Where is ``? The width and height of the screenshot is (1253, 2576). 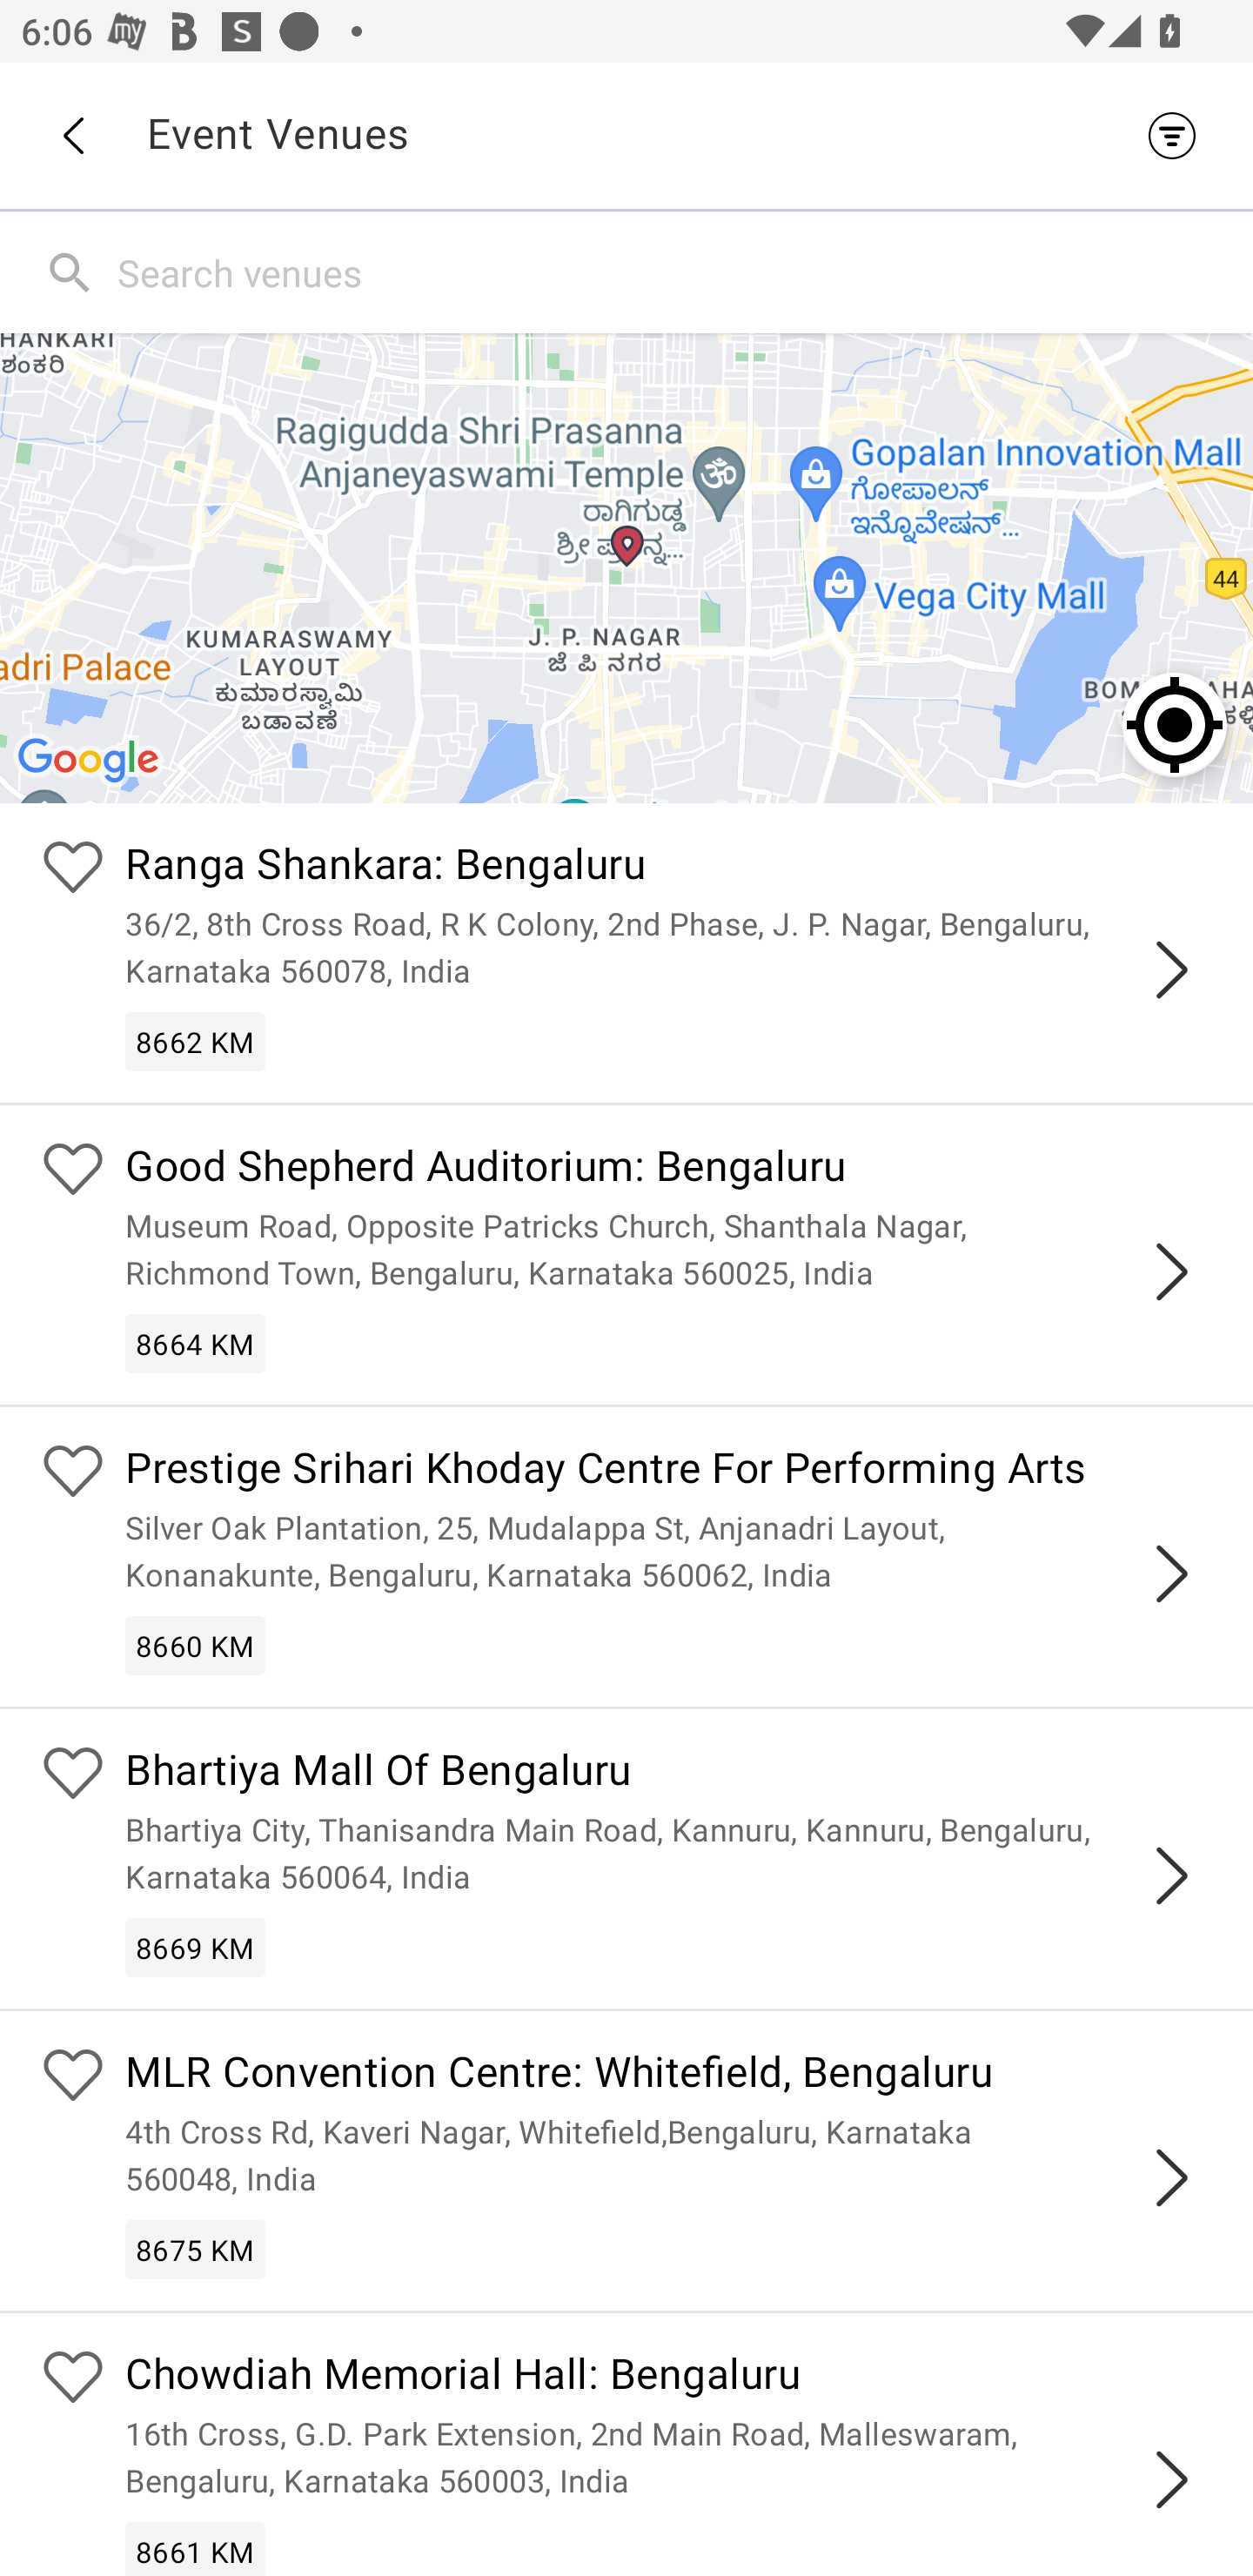
 is located at coordinates (1171, 969).